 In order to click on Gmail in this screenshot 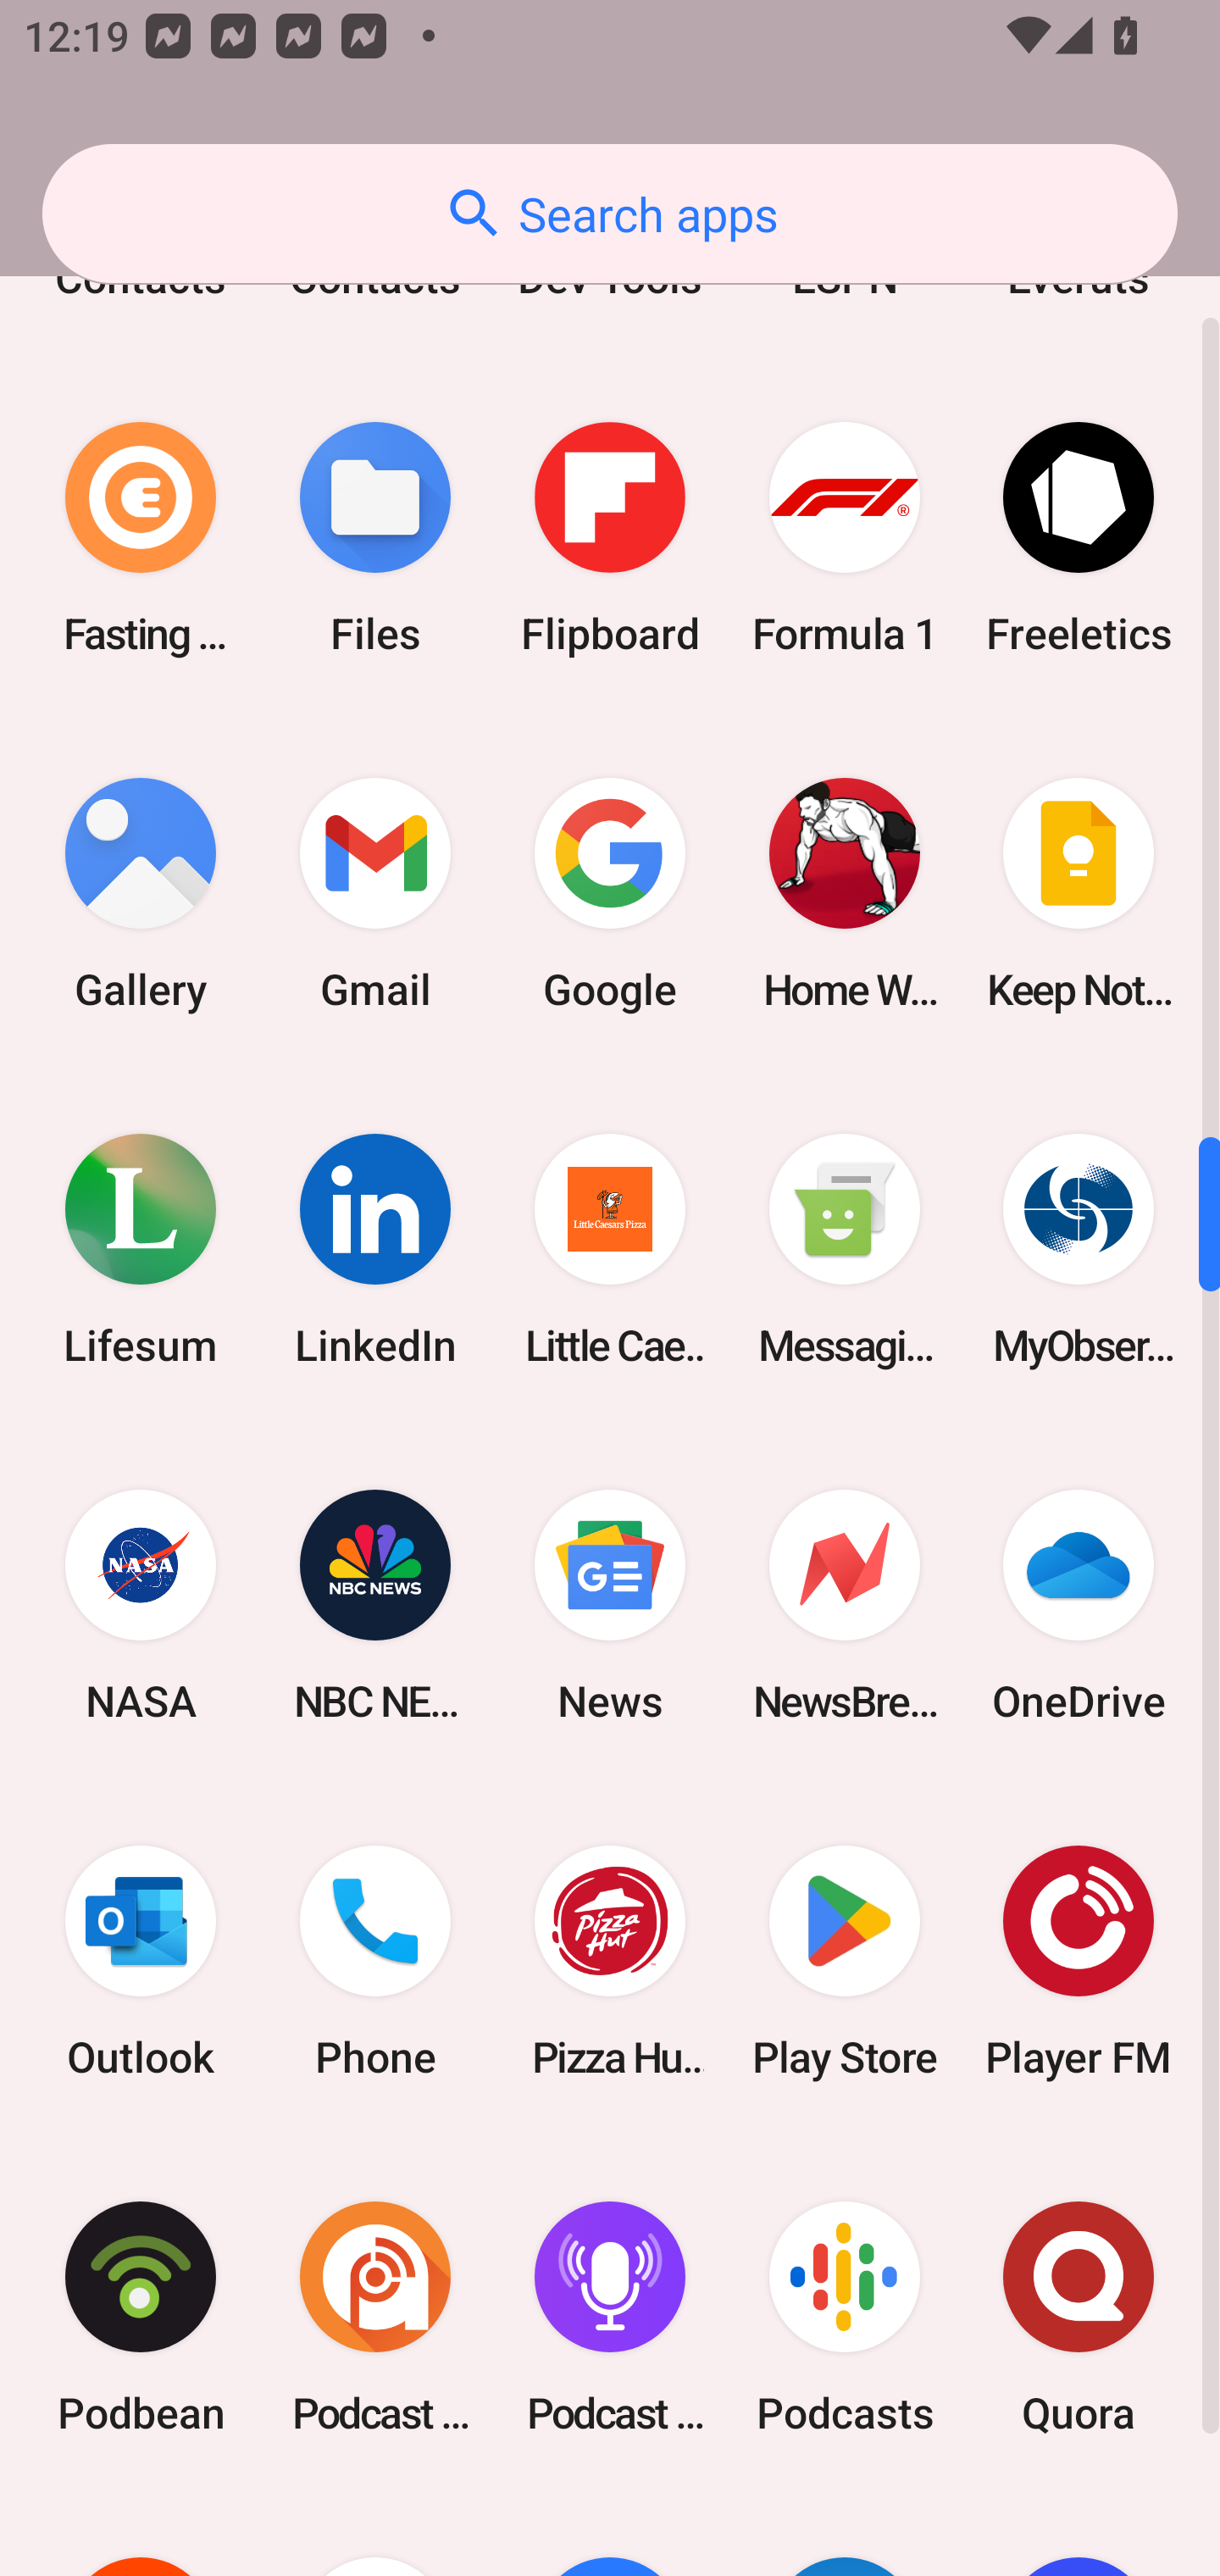, I will do `click(375, 893)`.